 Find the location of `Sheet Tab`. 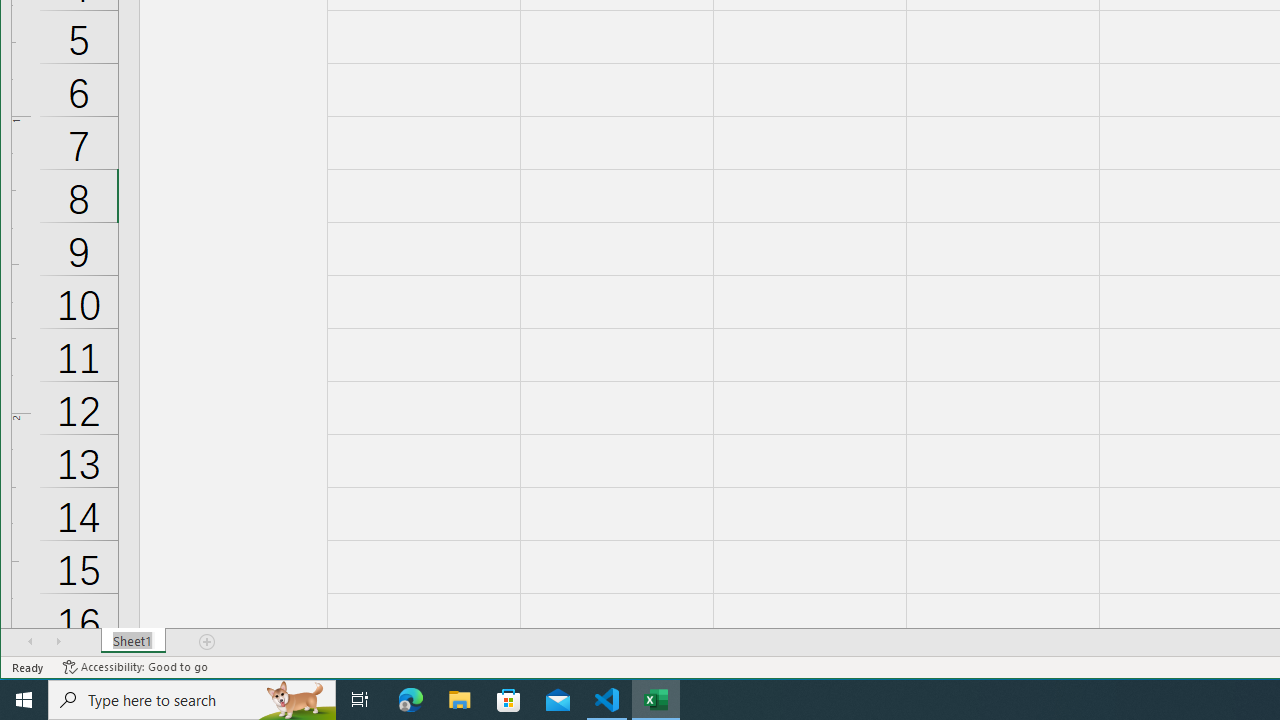

Sheet Tab is located at coordinates (134, 641).